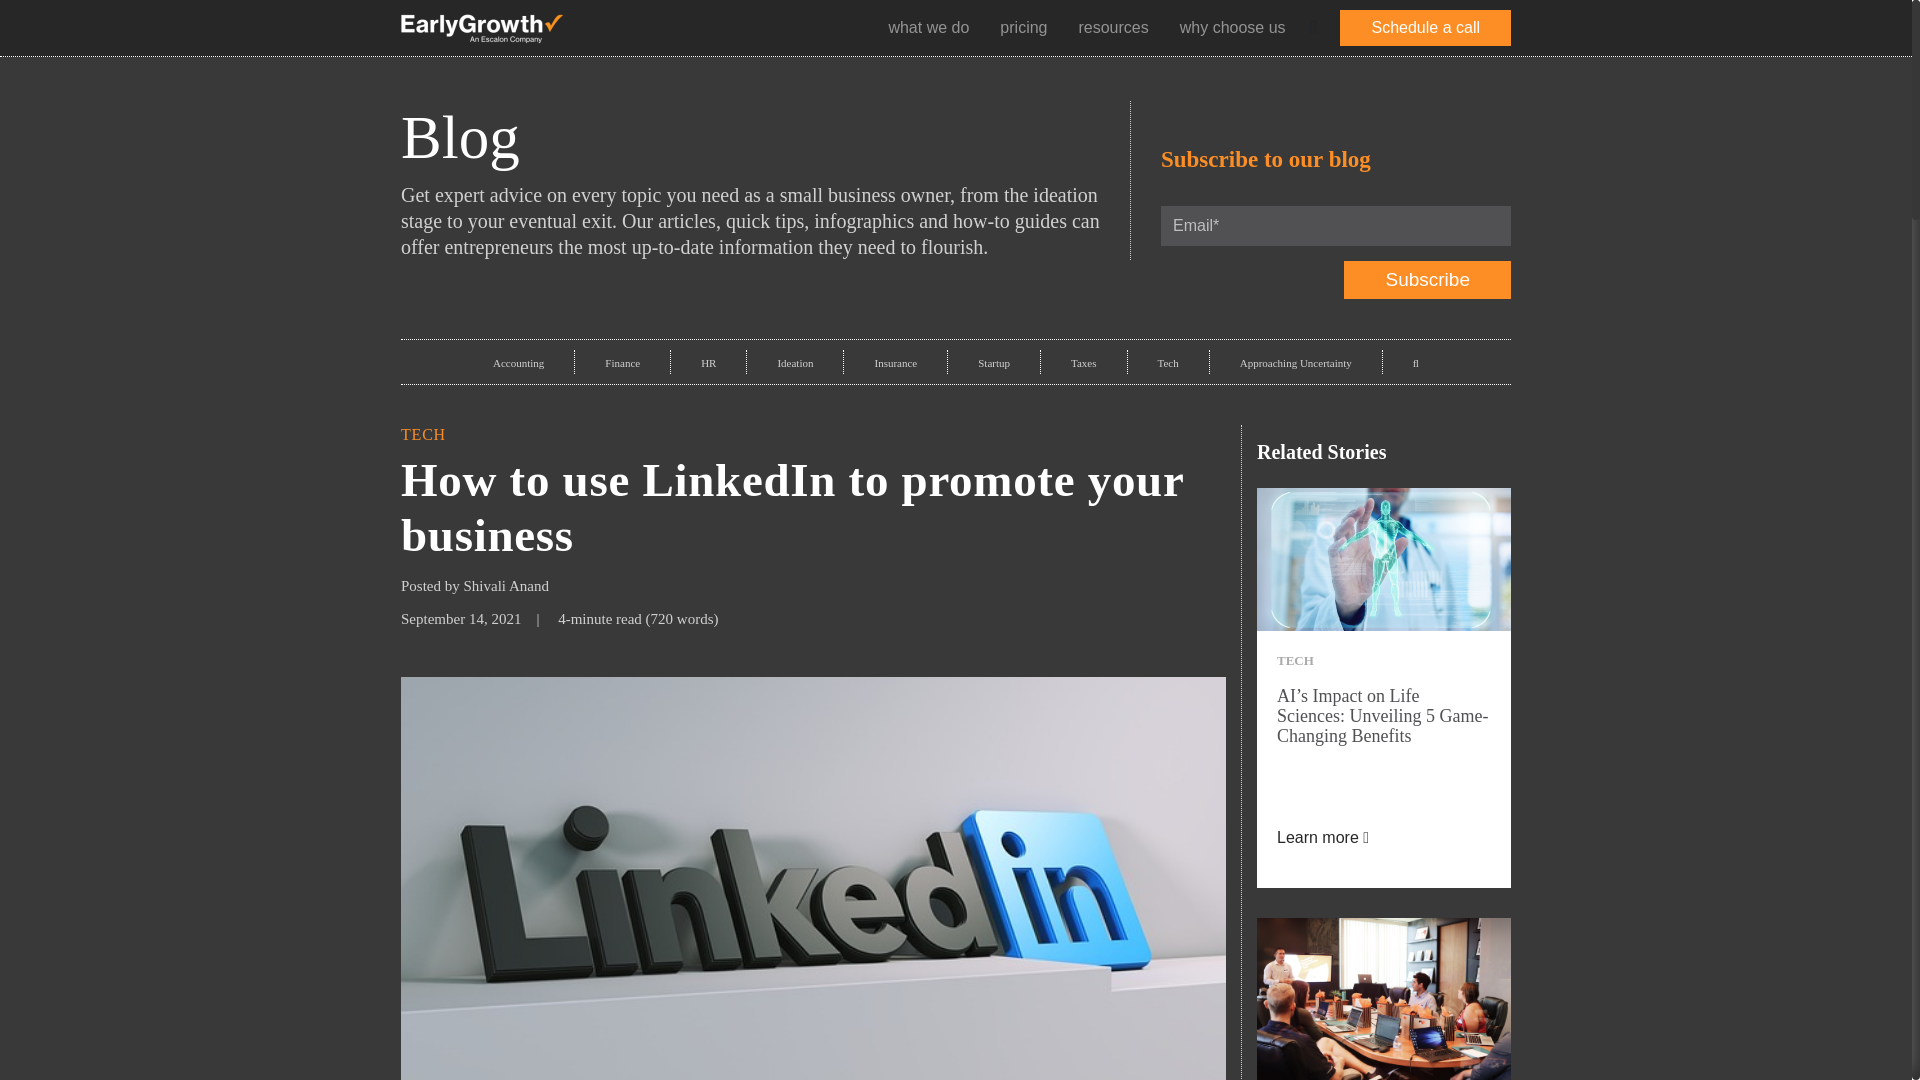 The width and height of the screenshot is (1920, 1080). Describe the element at coordinates (1232, 27) in the screenshot. I see `why choose us` at that location.